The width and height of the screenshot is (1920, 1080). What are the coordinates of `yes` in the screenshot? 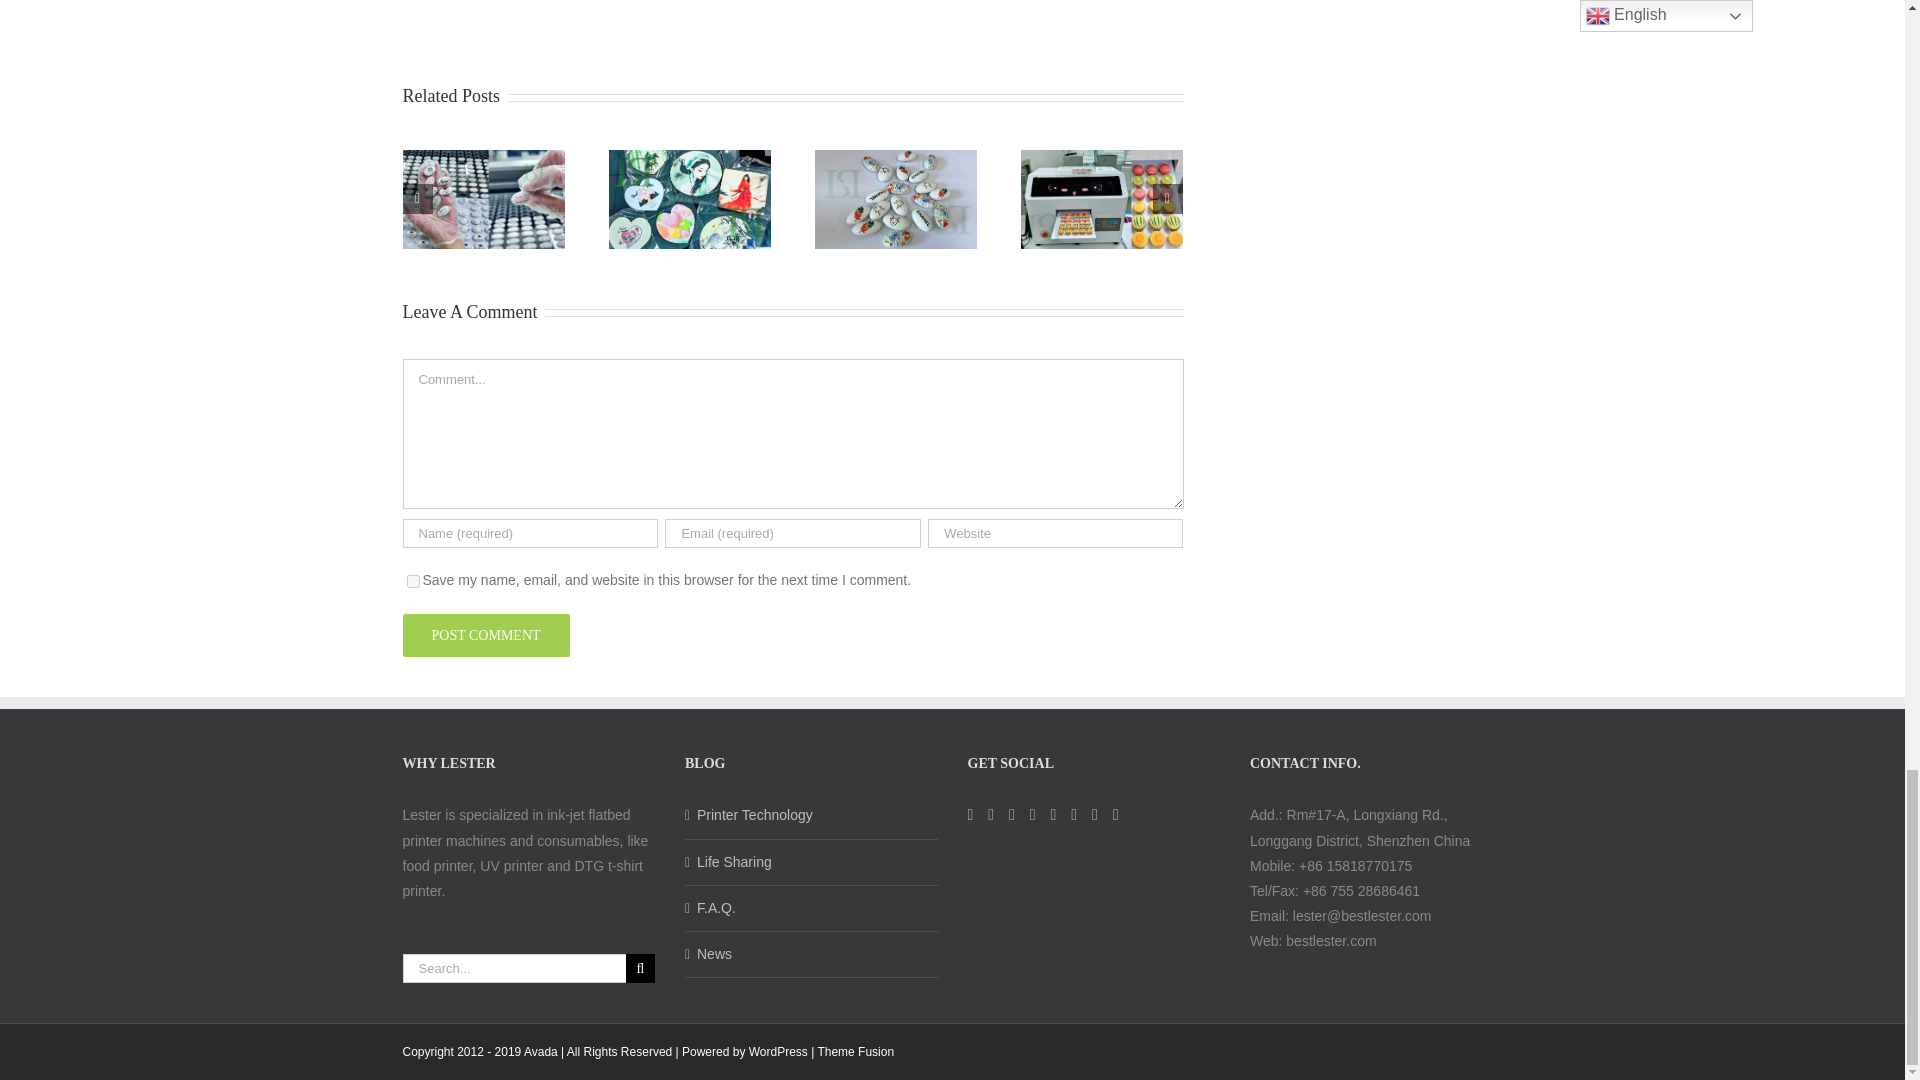 It's located at (412, 580).